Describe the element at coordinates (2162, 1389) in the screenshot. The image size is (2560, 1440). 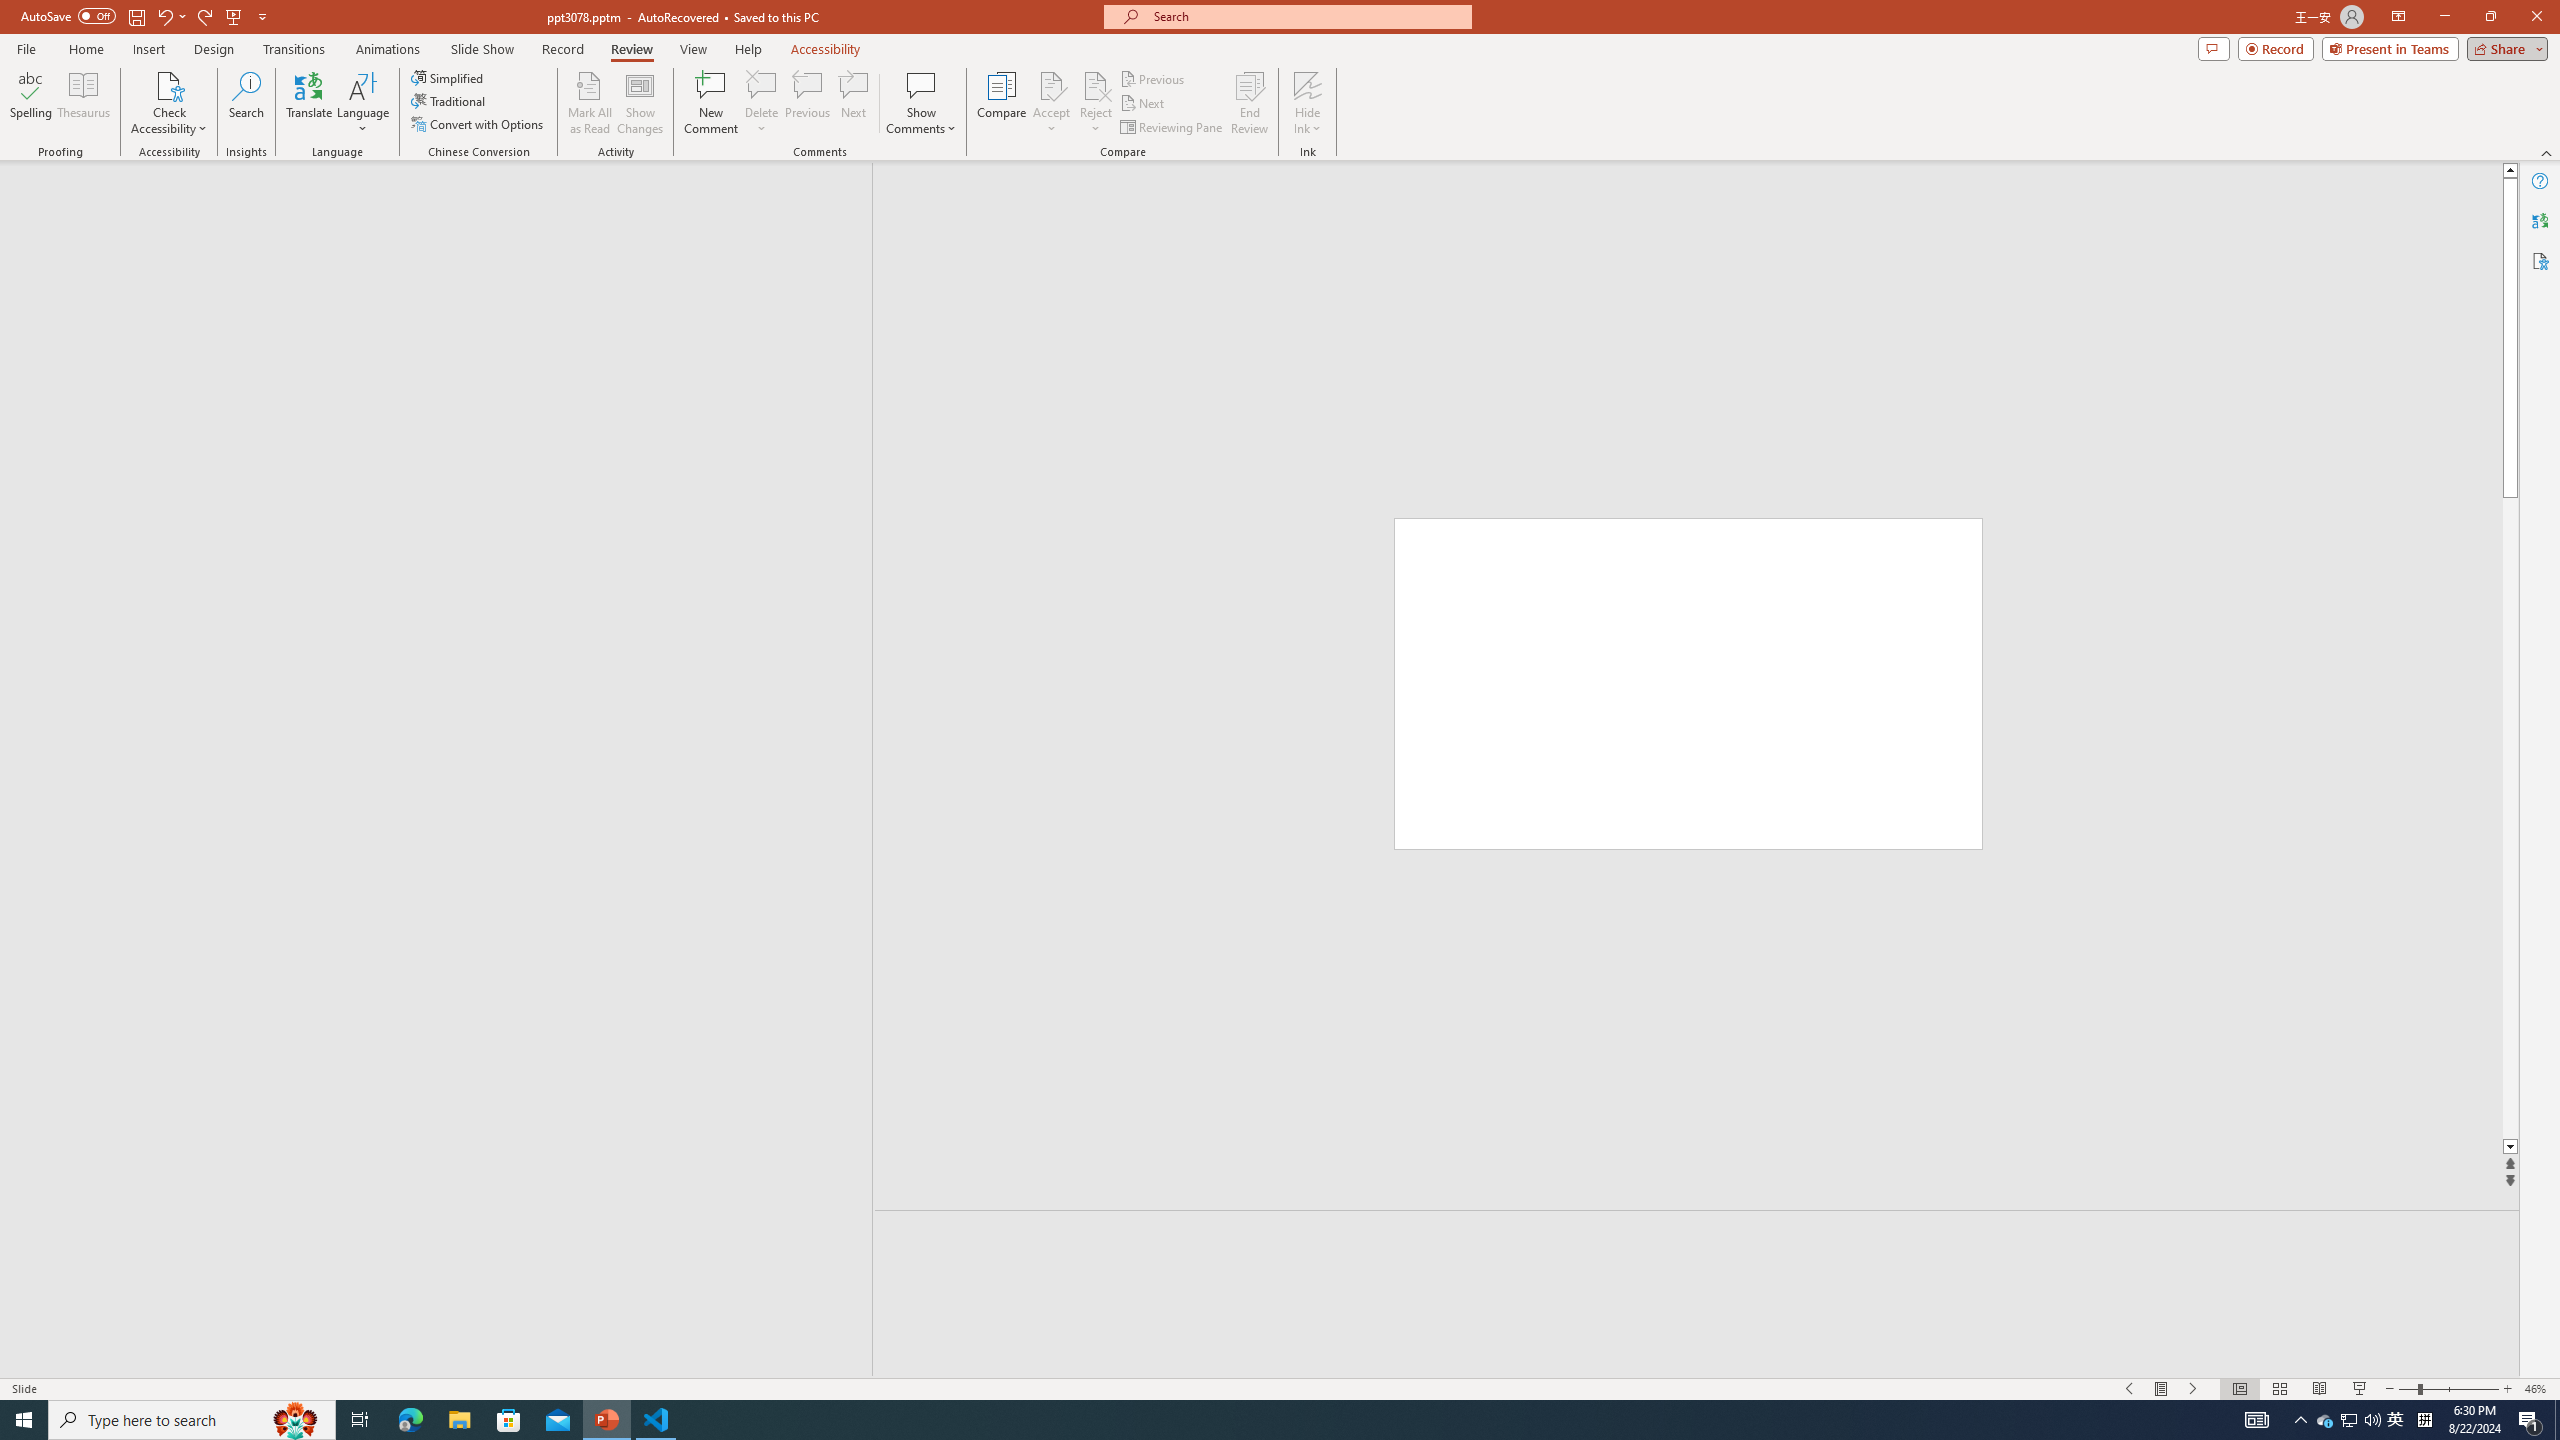
I see `Menu On` at that location.